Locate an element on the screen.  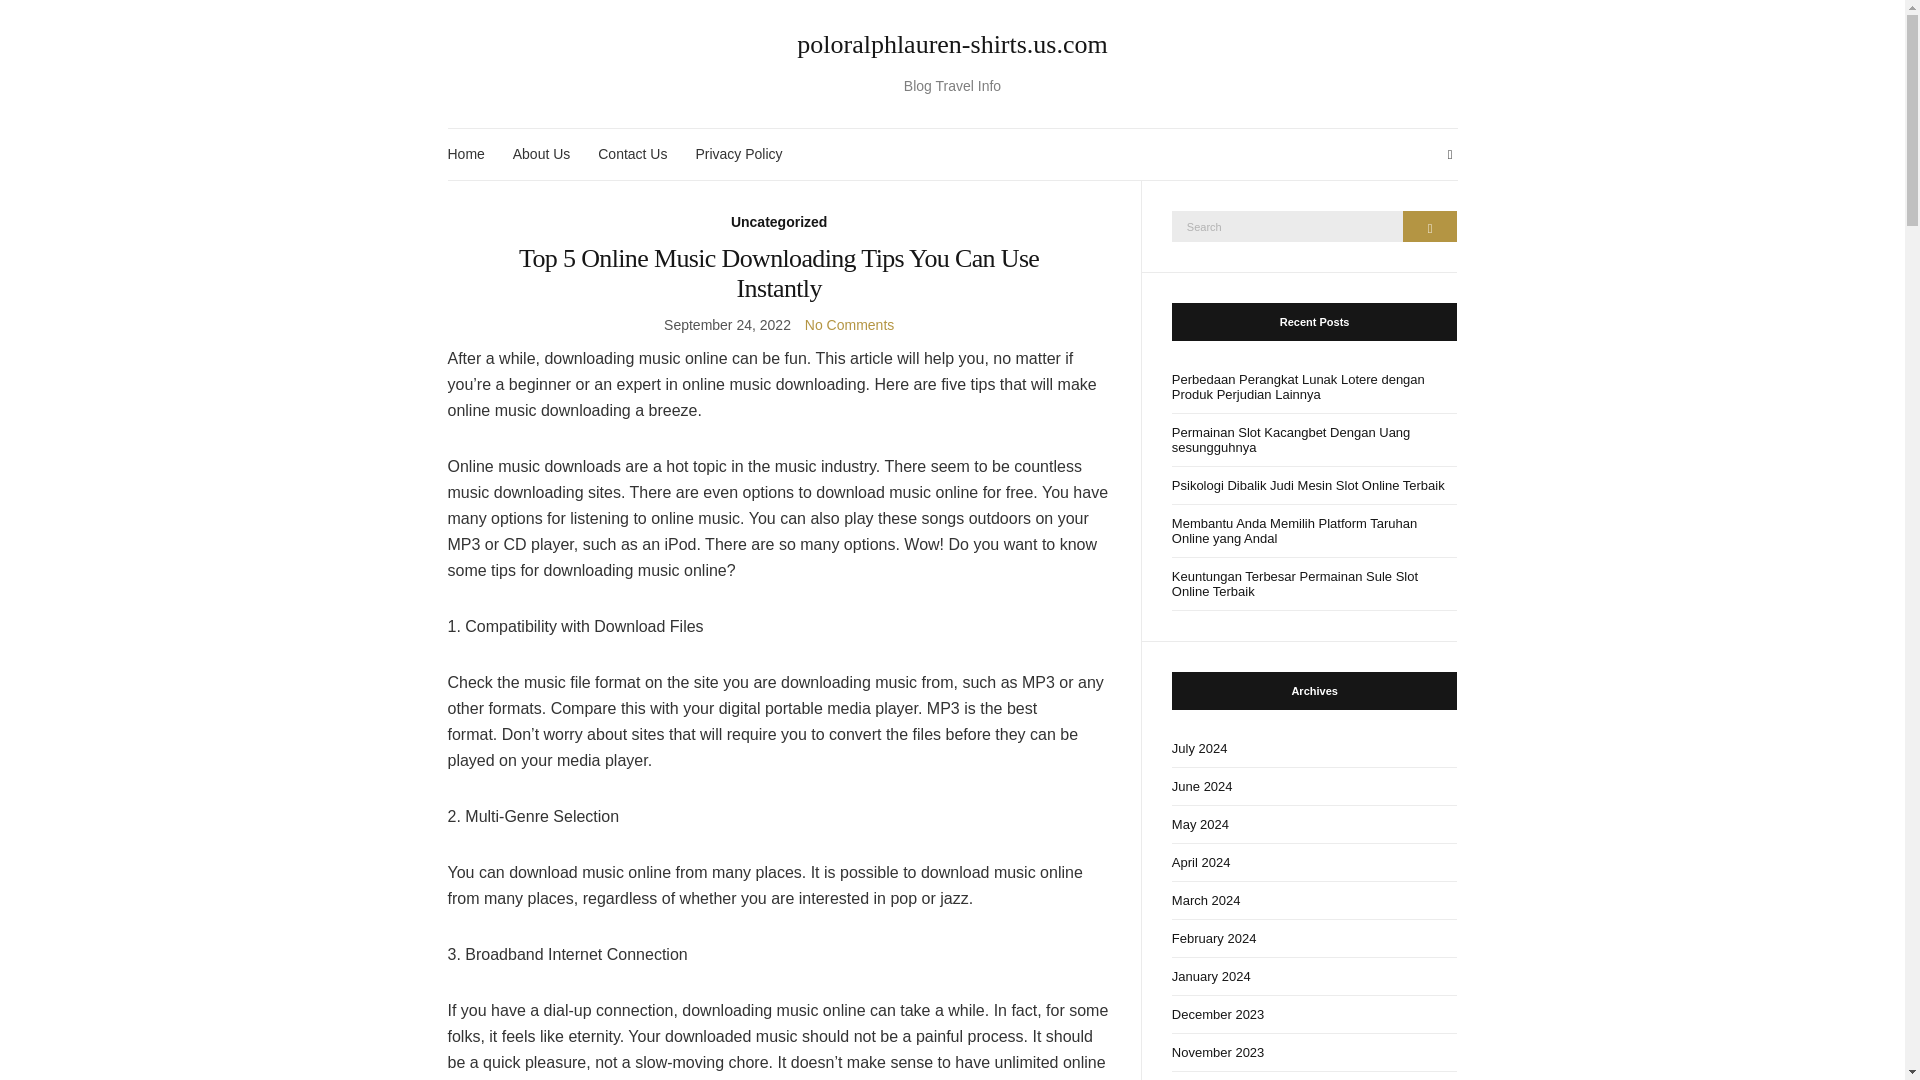
poloralphlauren-shirts.us.com is located at coordinates (953, 45).